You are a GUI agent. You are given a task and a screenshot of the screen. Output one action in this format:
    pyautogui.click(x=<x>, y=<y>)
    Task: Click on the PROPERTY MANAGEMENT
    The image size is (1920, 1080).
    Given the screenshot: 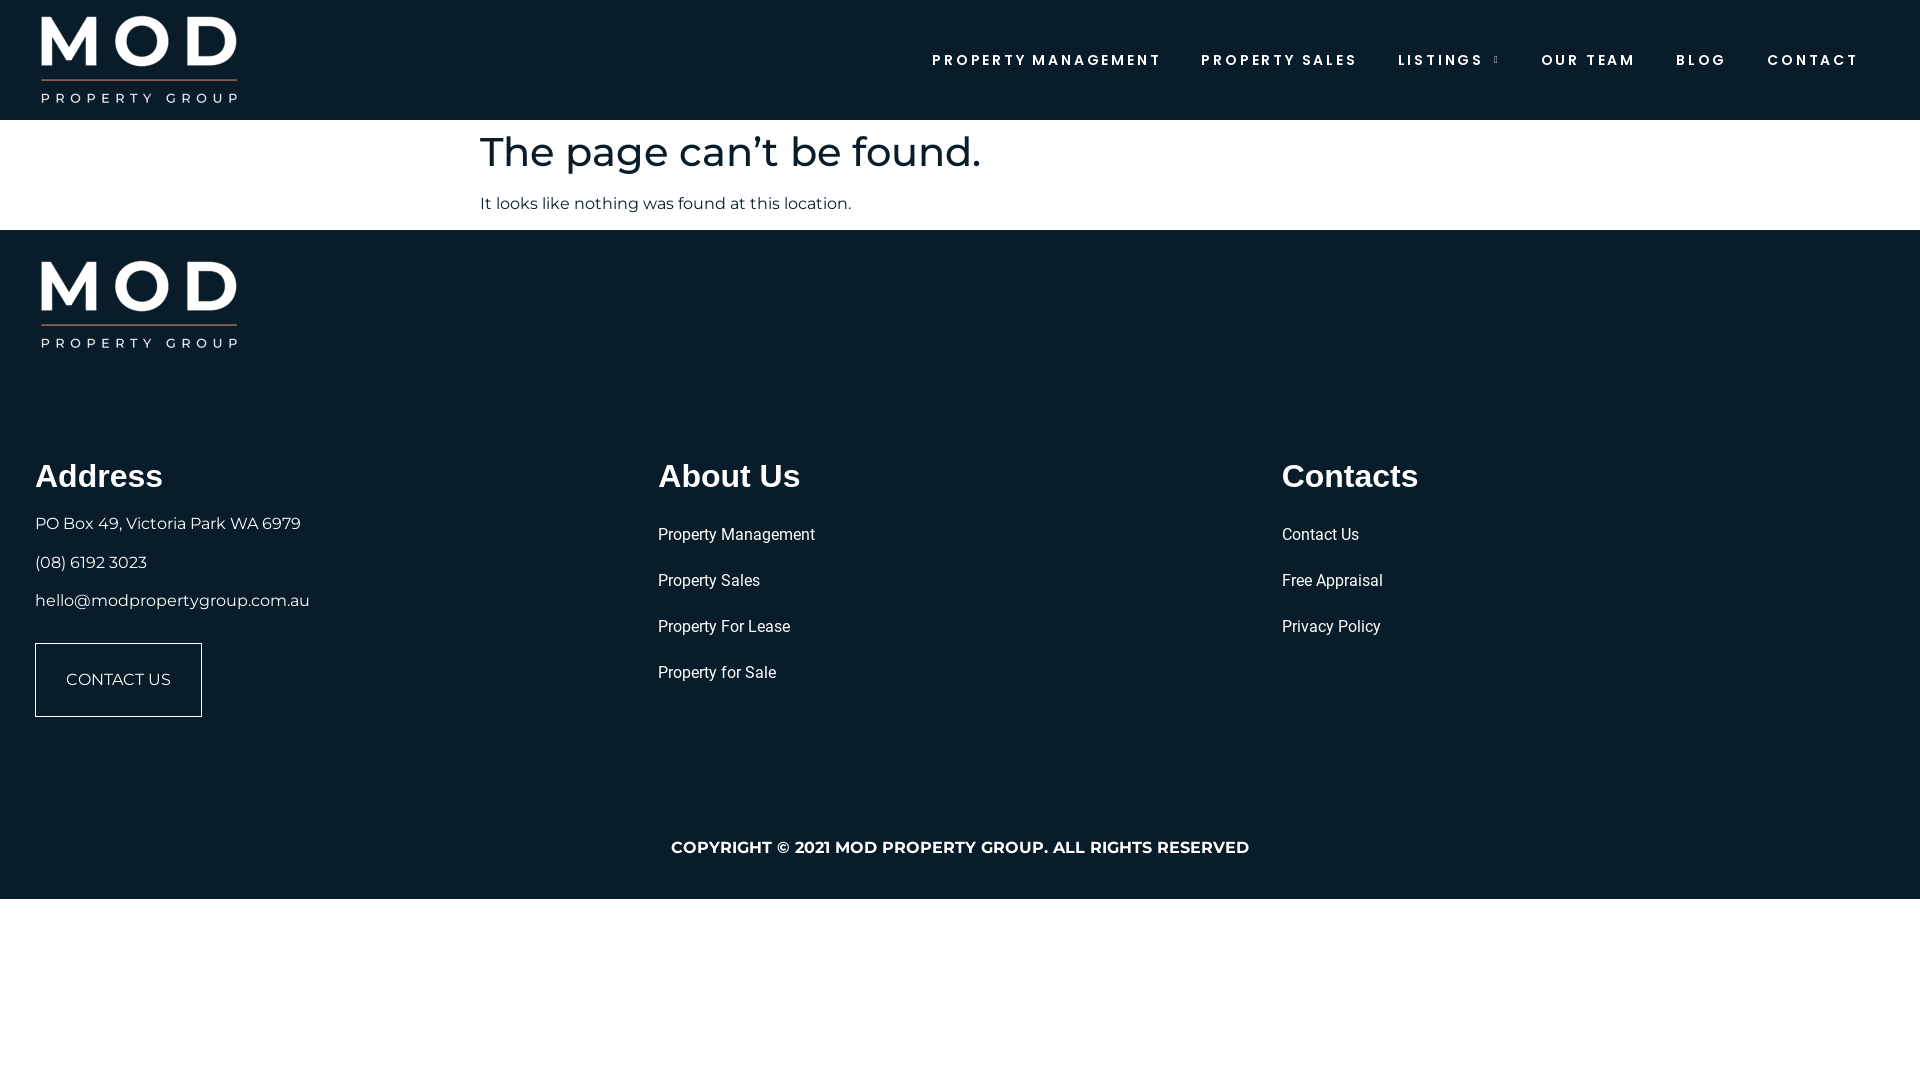 What is the action you would take?
    pyautogui.click(x=1046, y=60)
    